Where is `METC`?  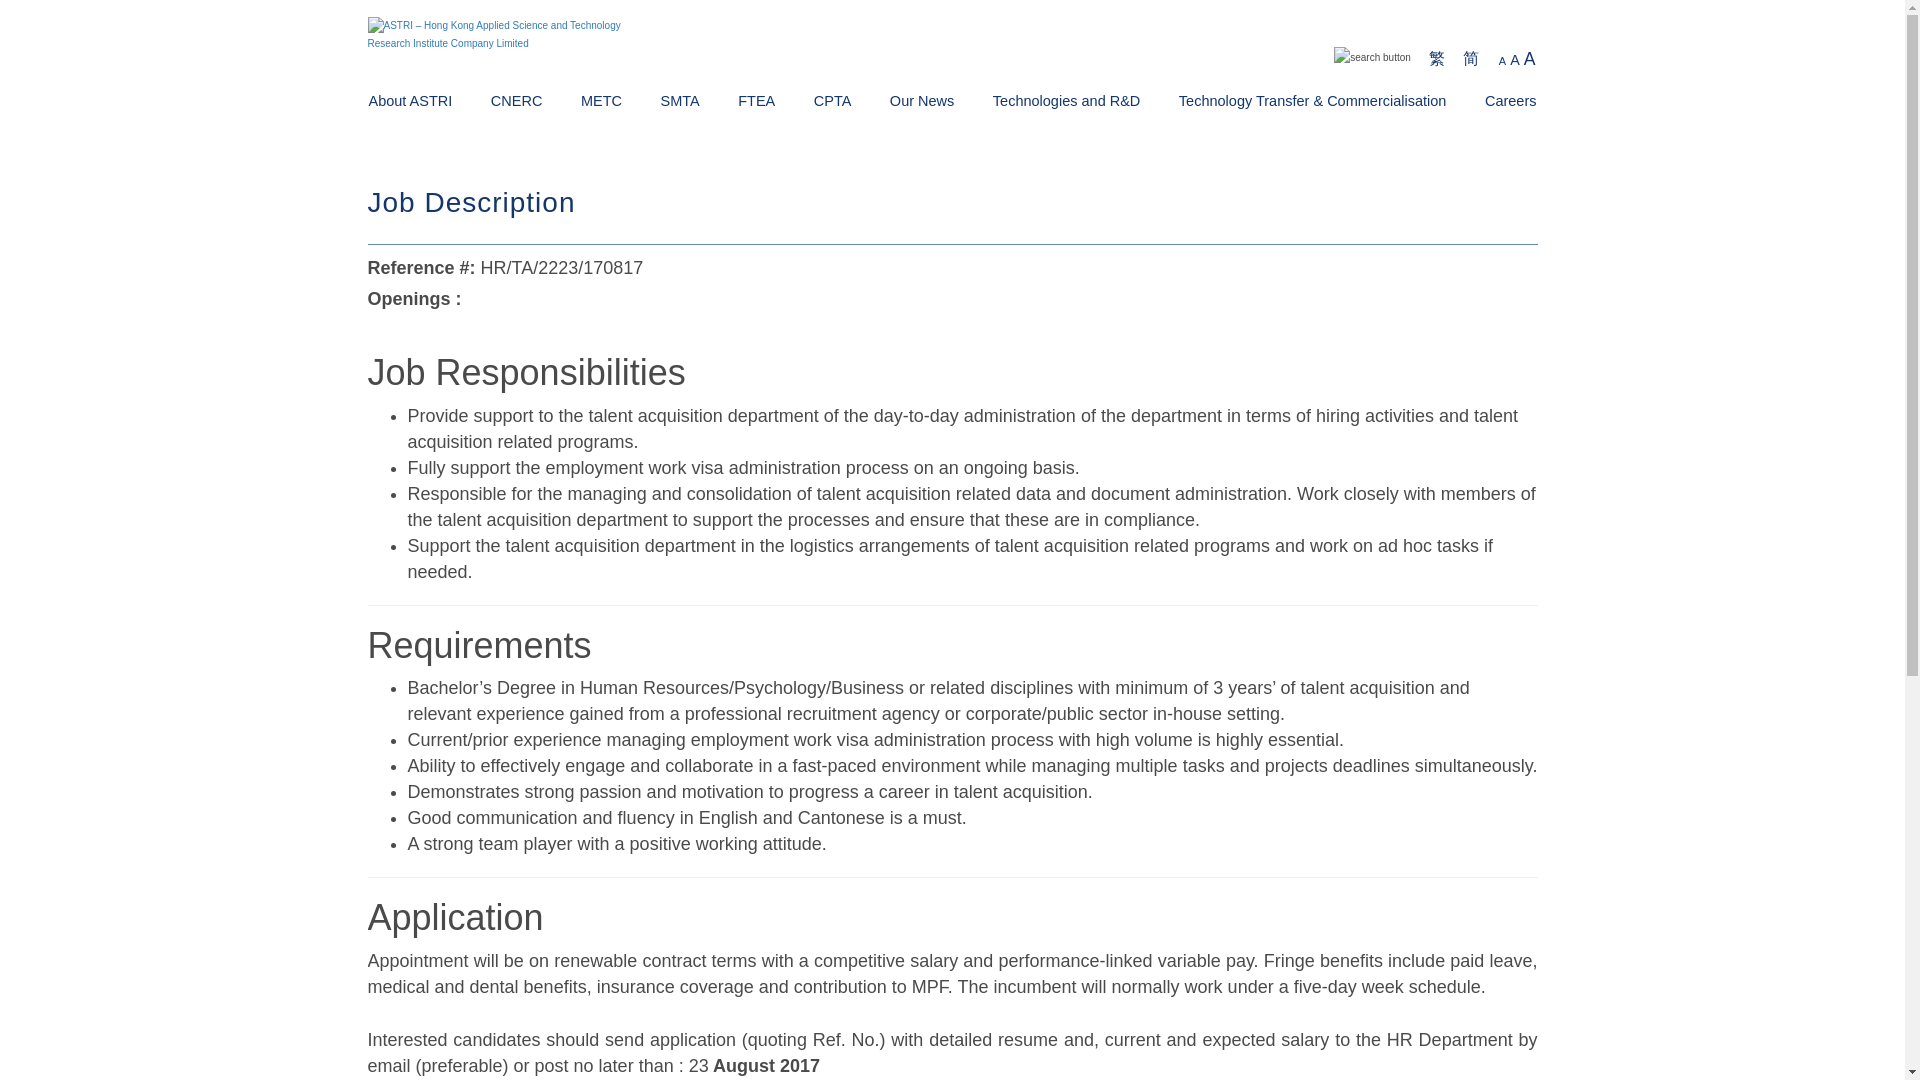
METC is located at coordinates (602, 100).